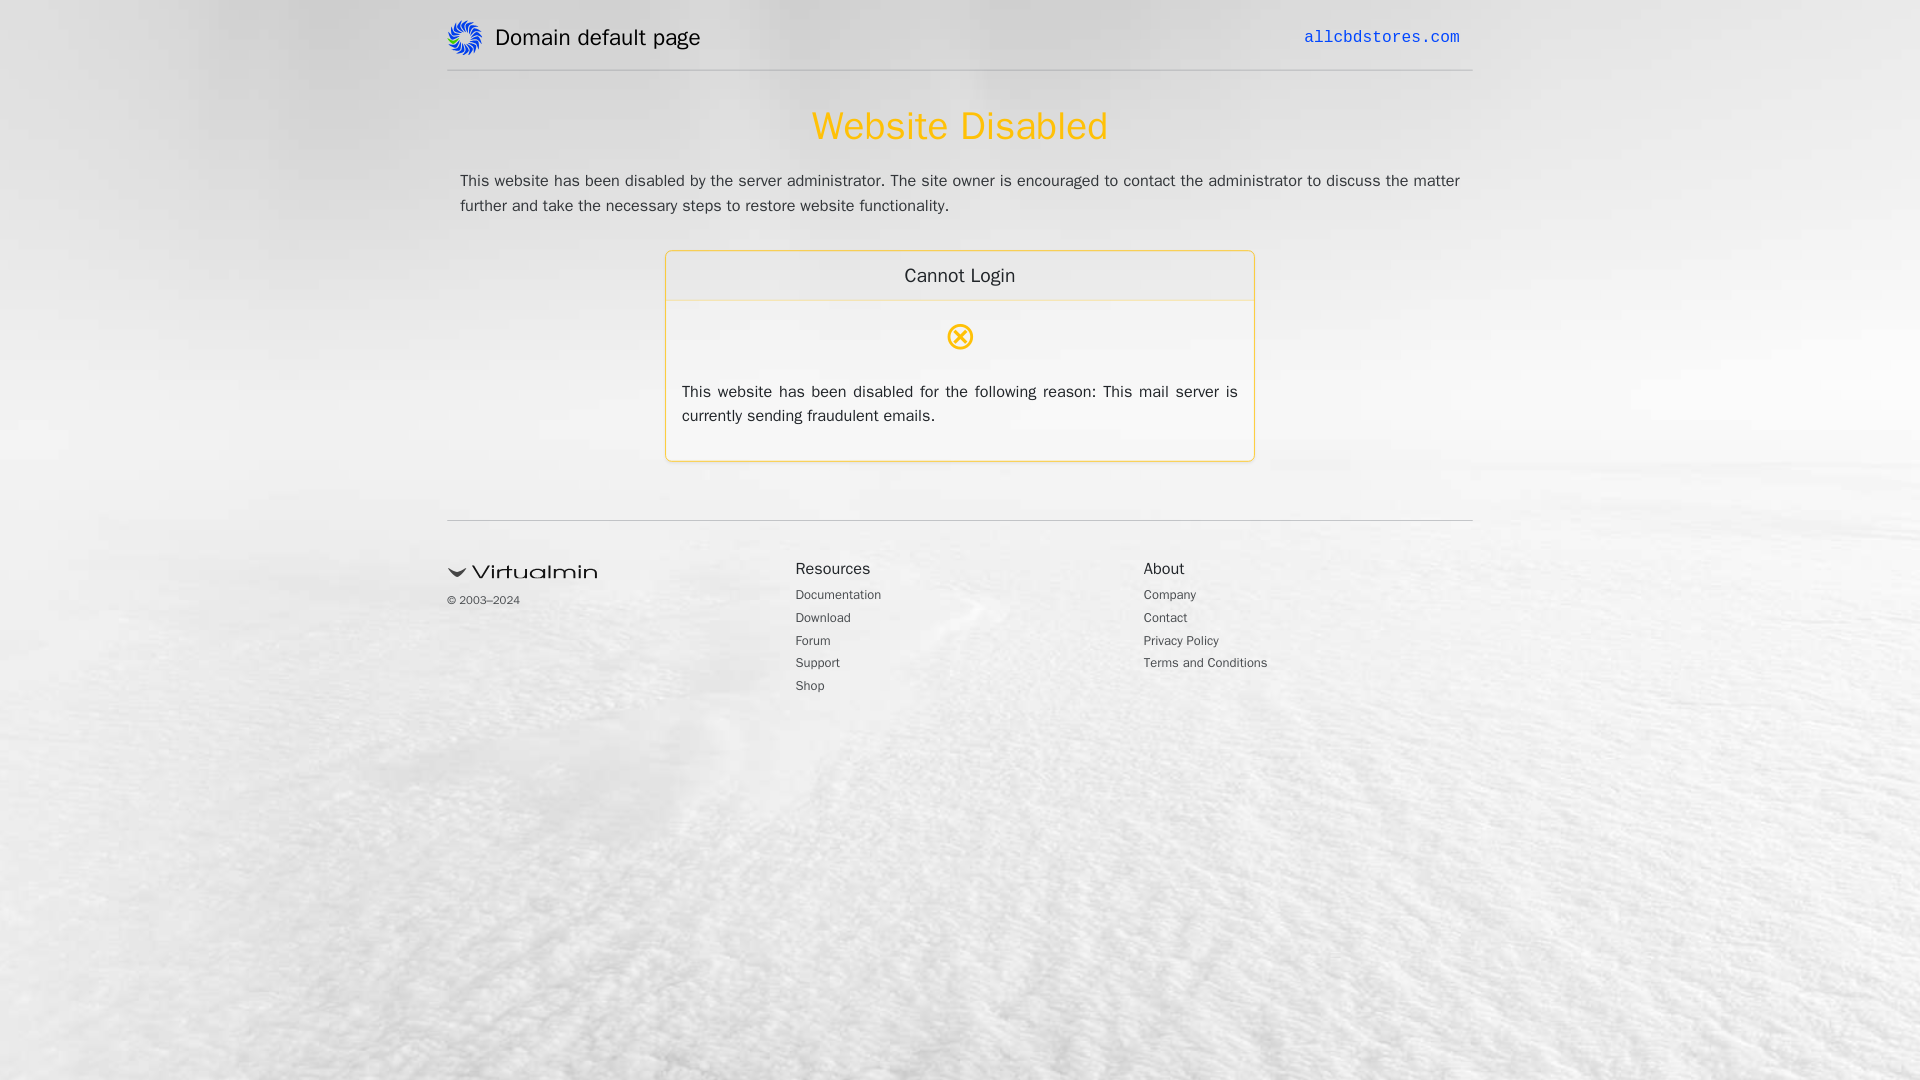 The height and width of the screenshot is (1080, 1920). I want to click on ADMINISTRATOR, so click(550, 108).